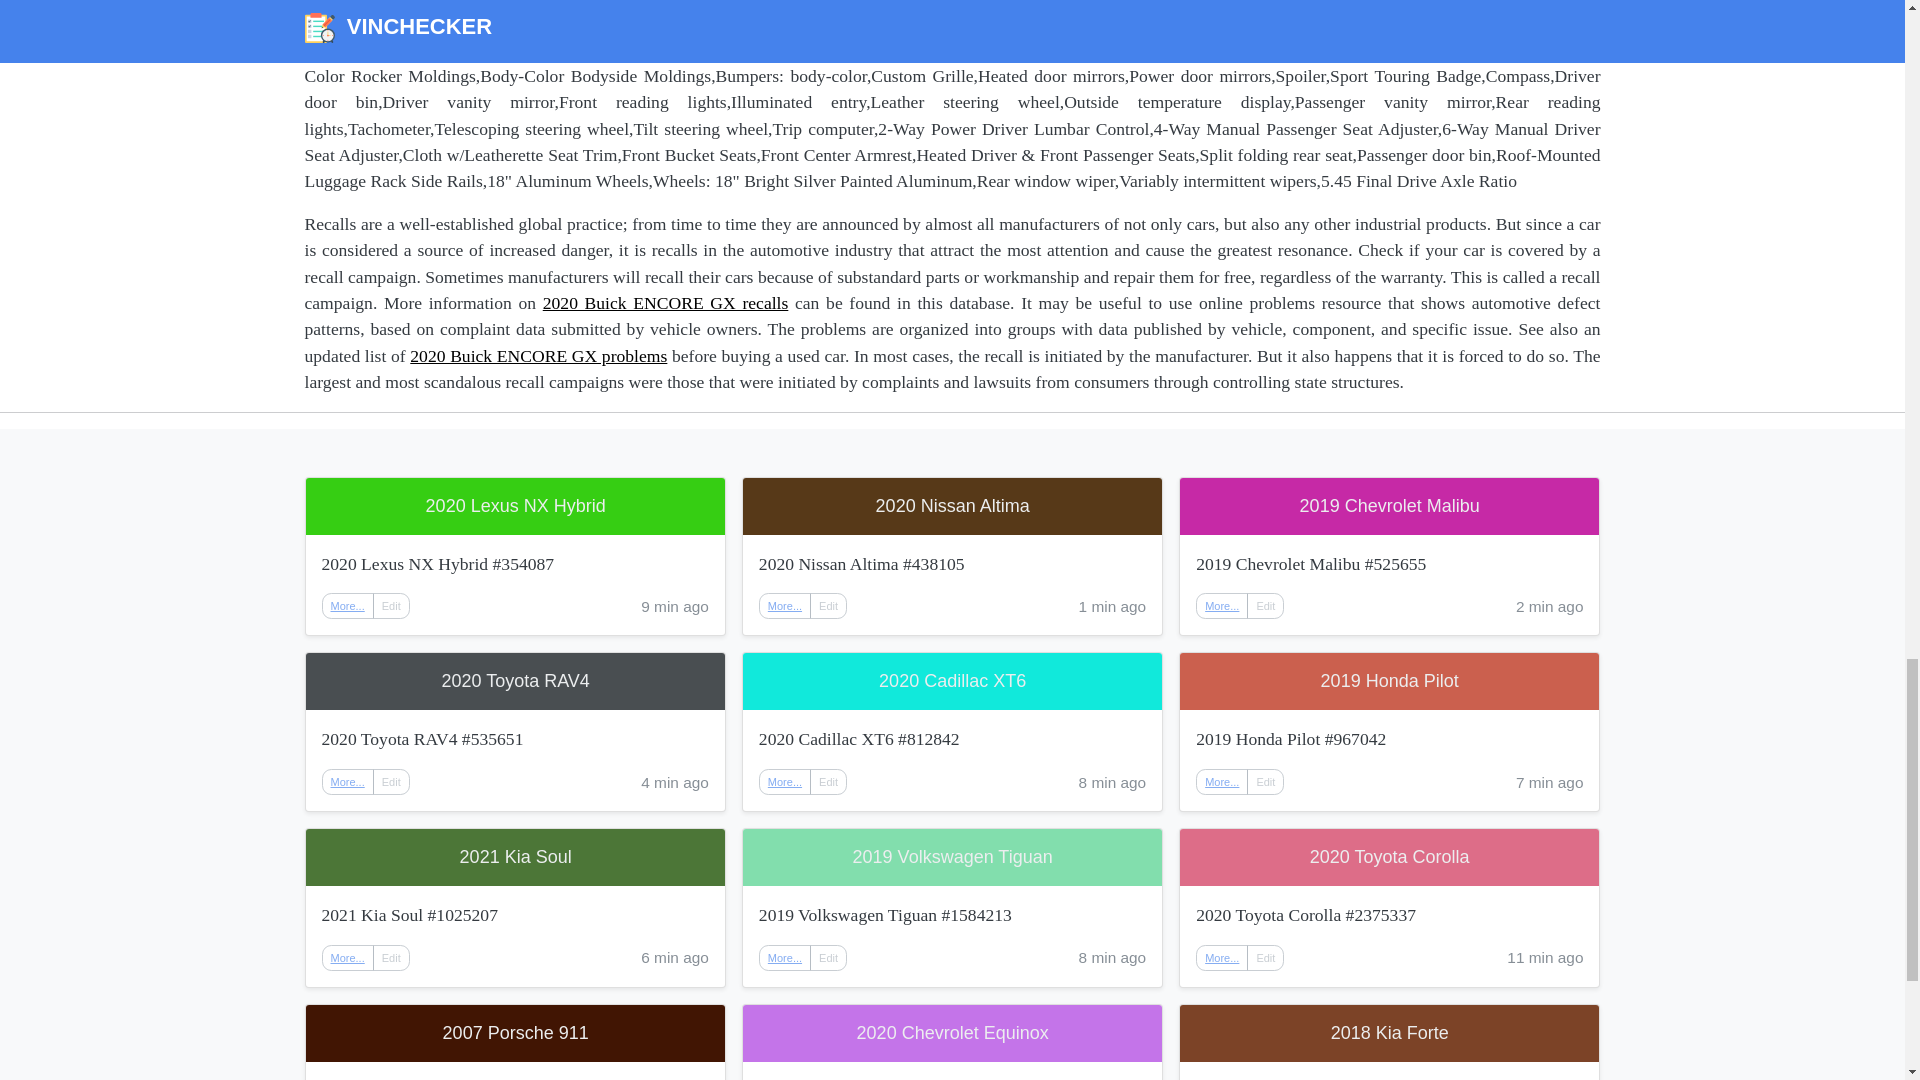  What do you see at coordinates (515, 1033) in the screenshot?
I see `2007 Porsche 911` at bounding box center [515, 1033].